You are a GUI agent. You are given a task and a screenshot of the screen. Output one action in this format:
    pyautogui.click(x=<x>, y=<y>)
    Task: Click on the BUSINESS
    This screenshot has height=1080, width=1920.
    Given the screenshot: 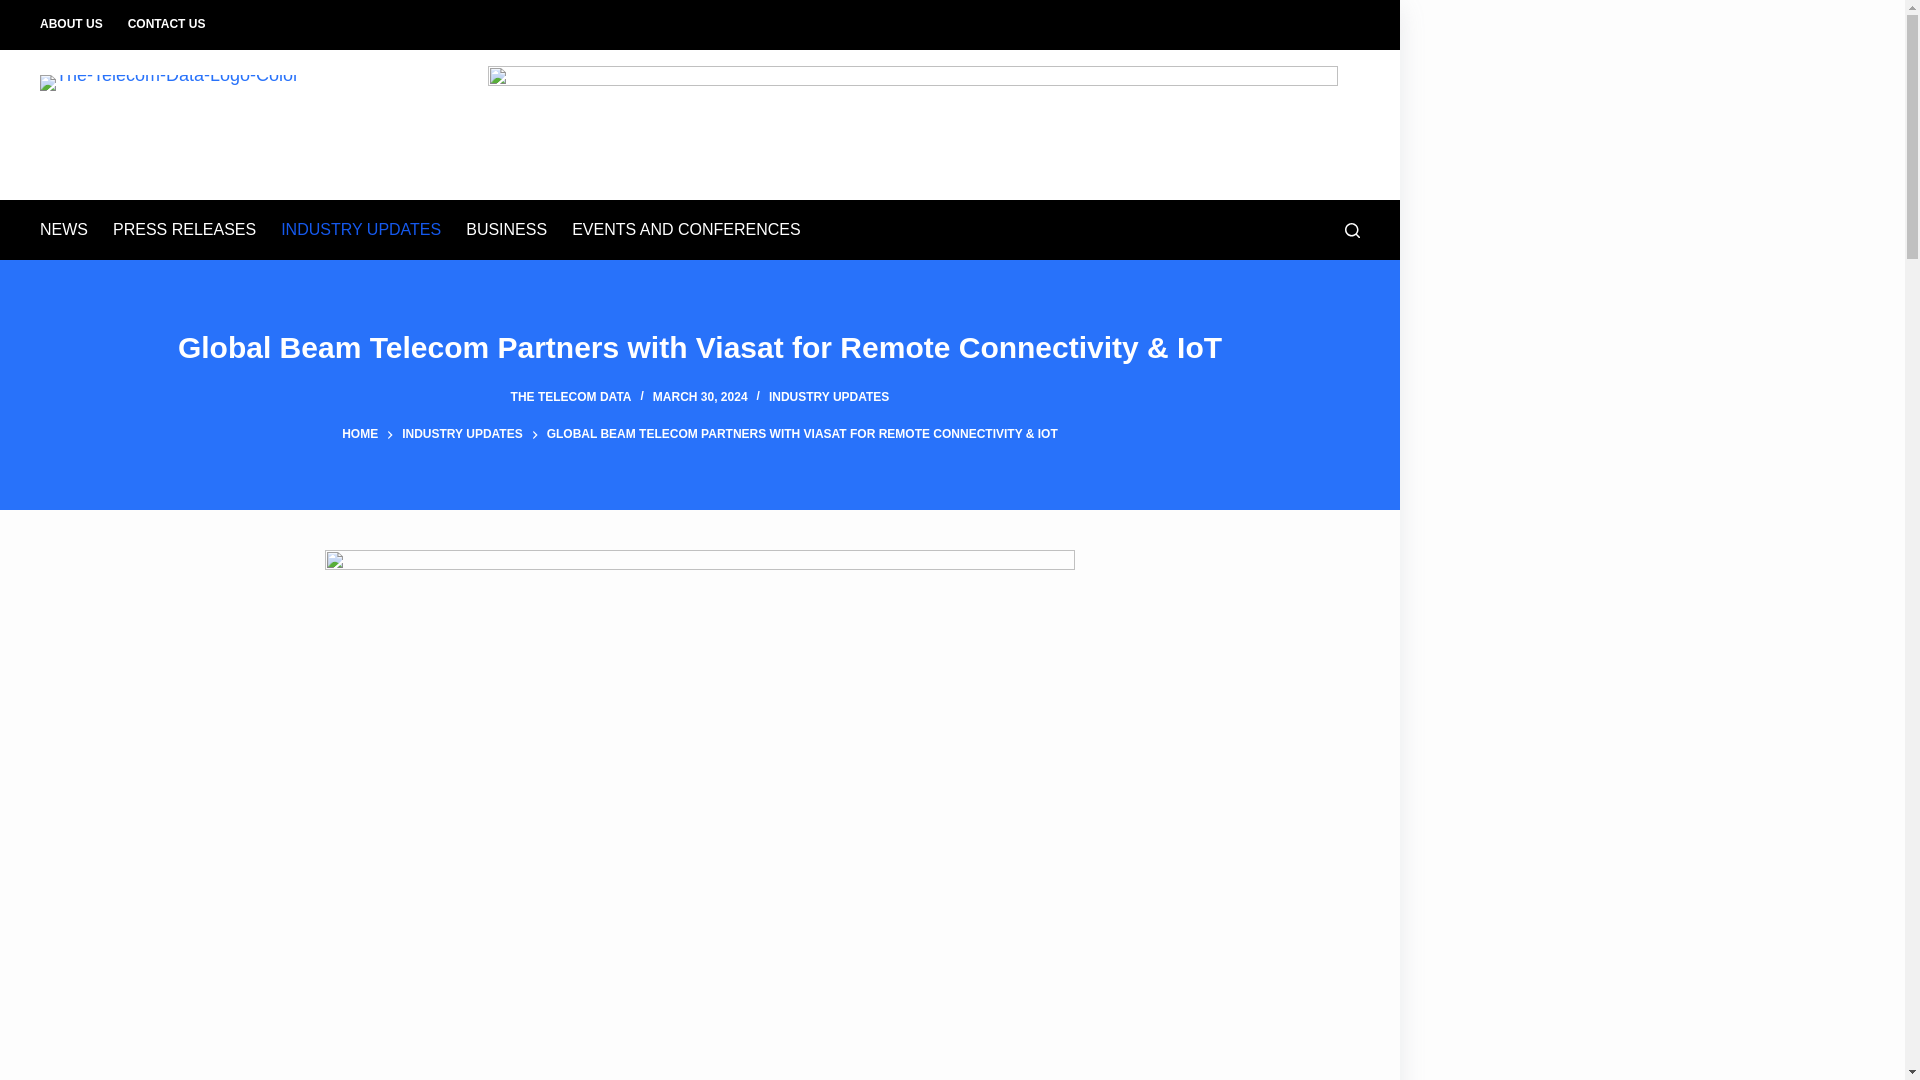 What is the action you would take?
    pyautogui.click(x=506, y=230)
    